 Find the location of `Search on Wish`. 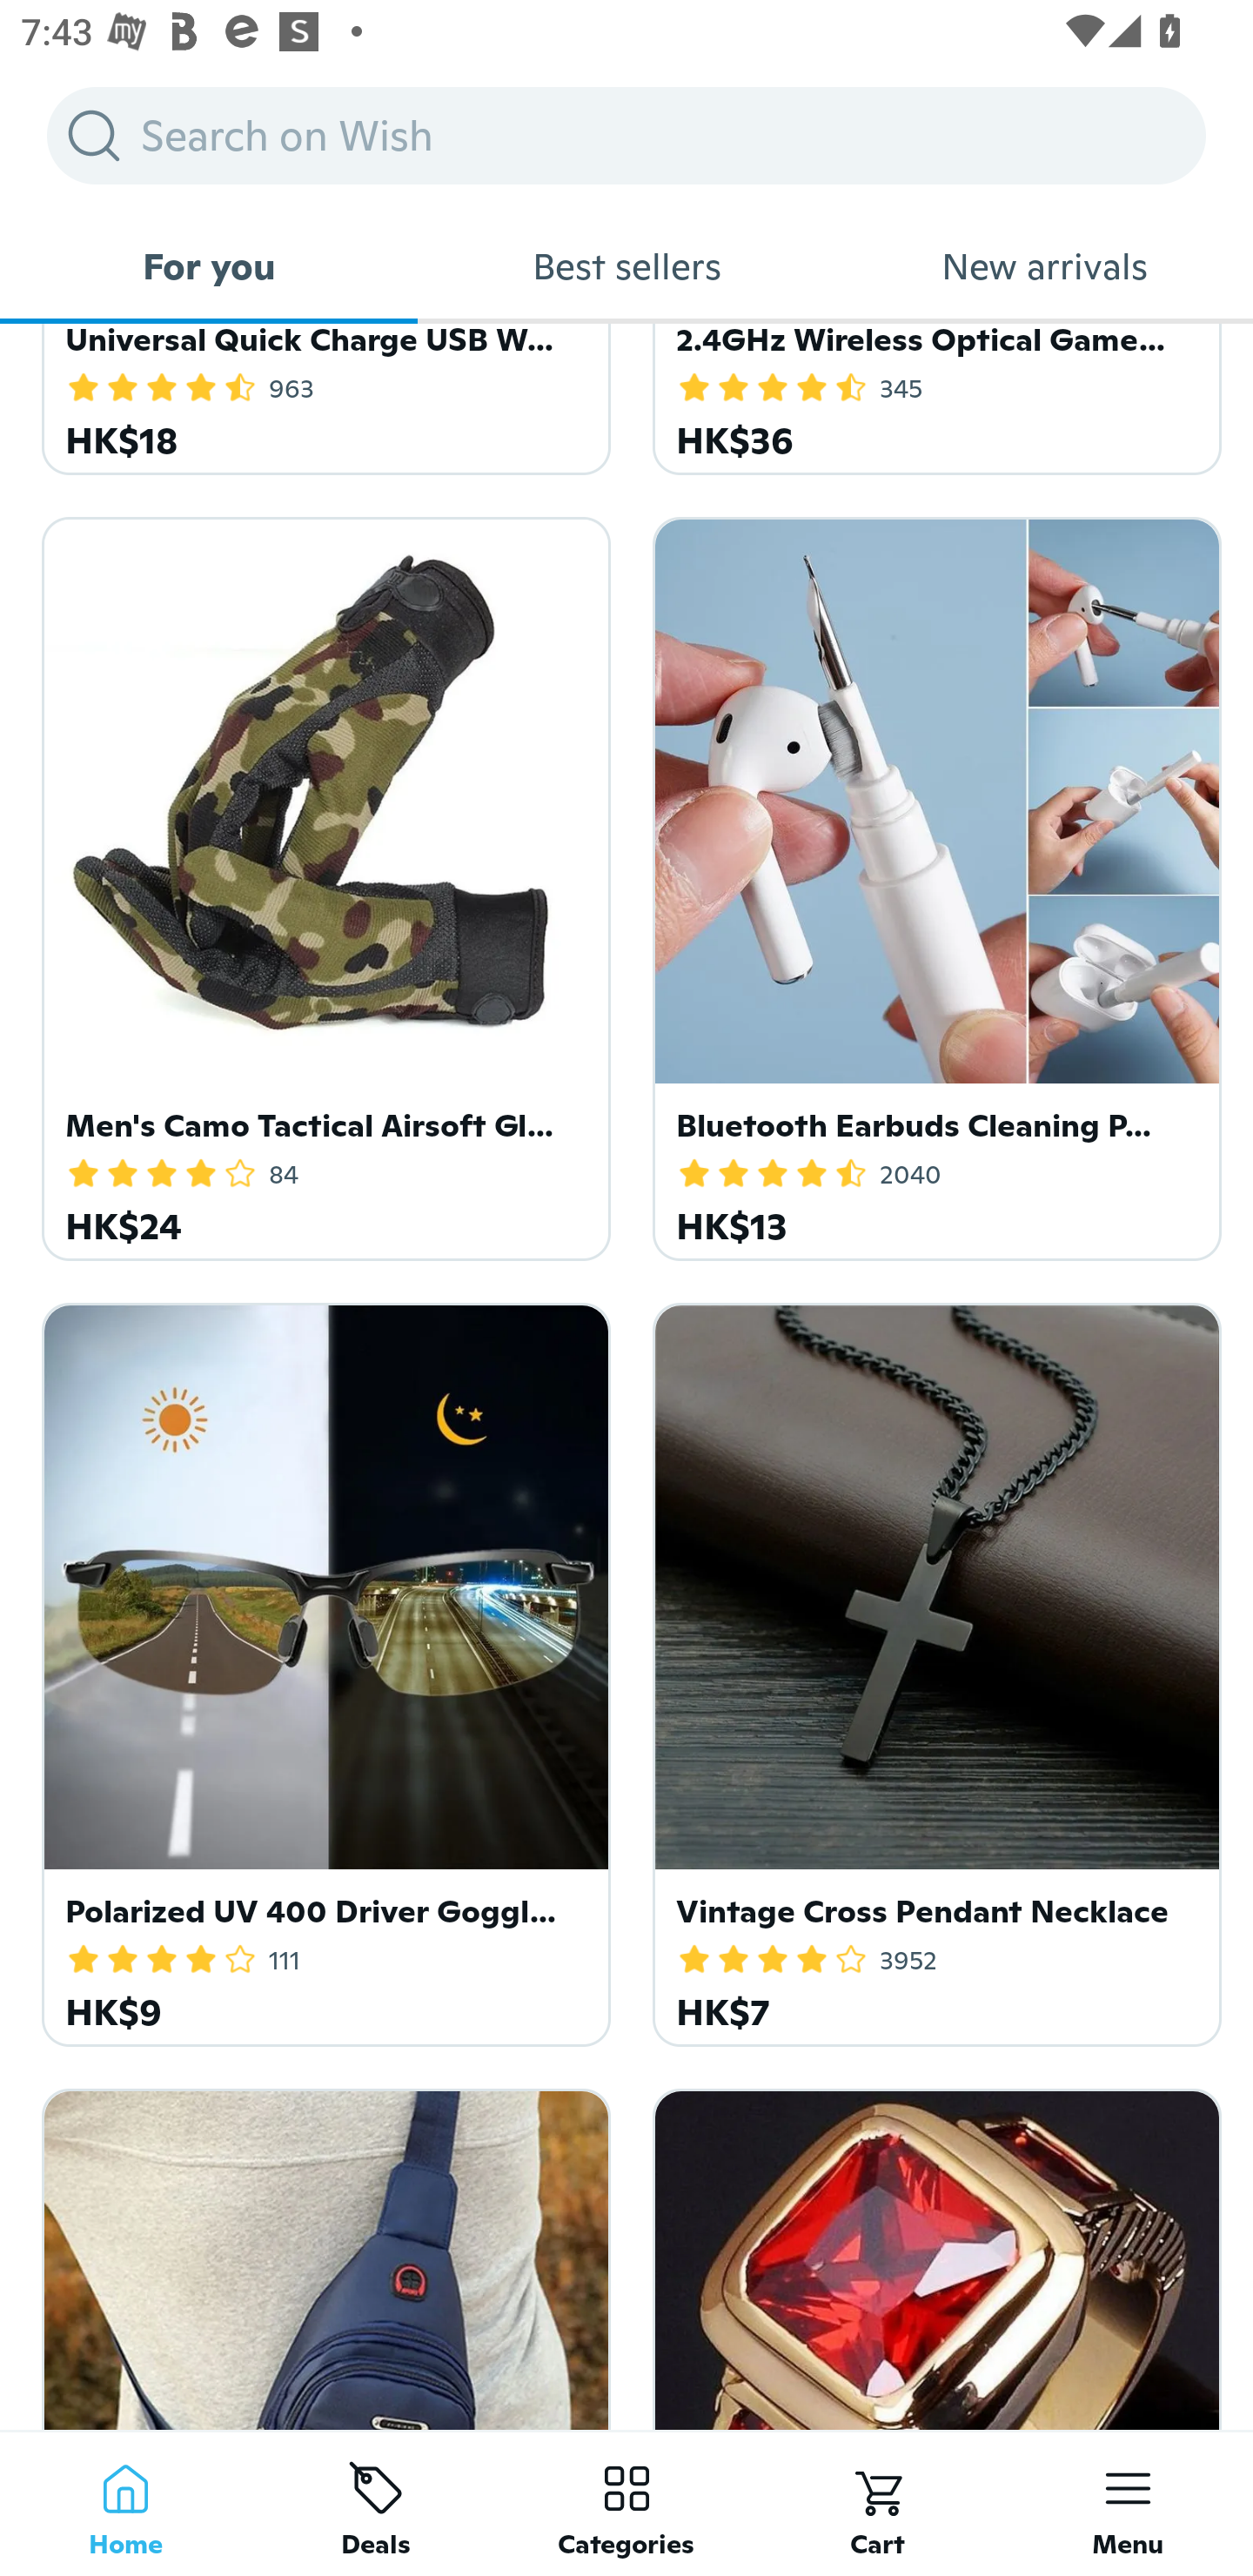

Search on Wish is located at coordinates (626, 135).